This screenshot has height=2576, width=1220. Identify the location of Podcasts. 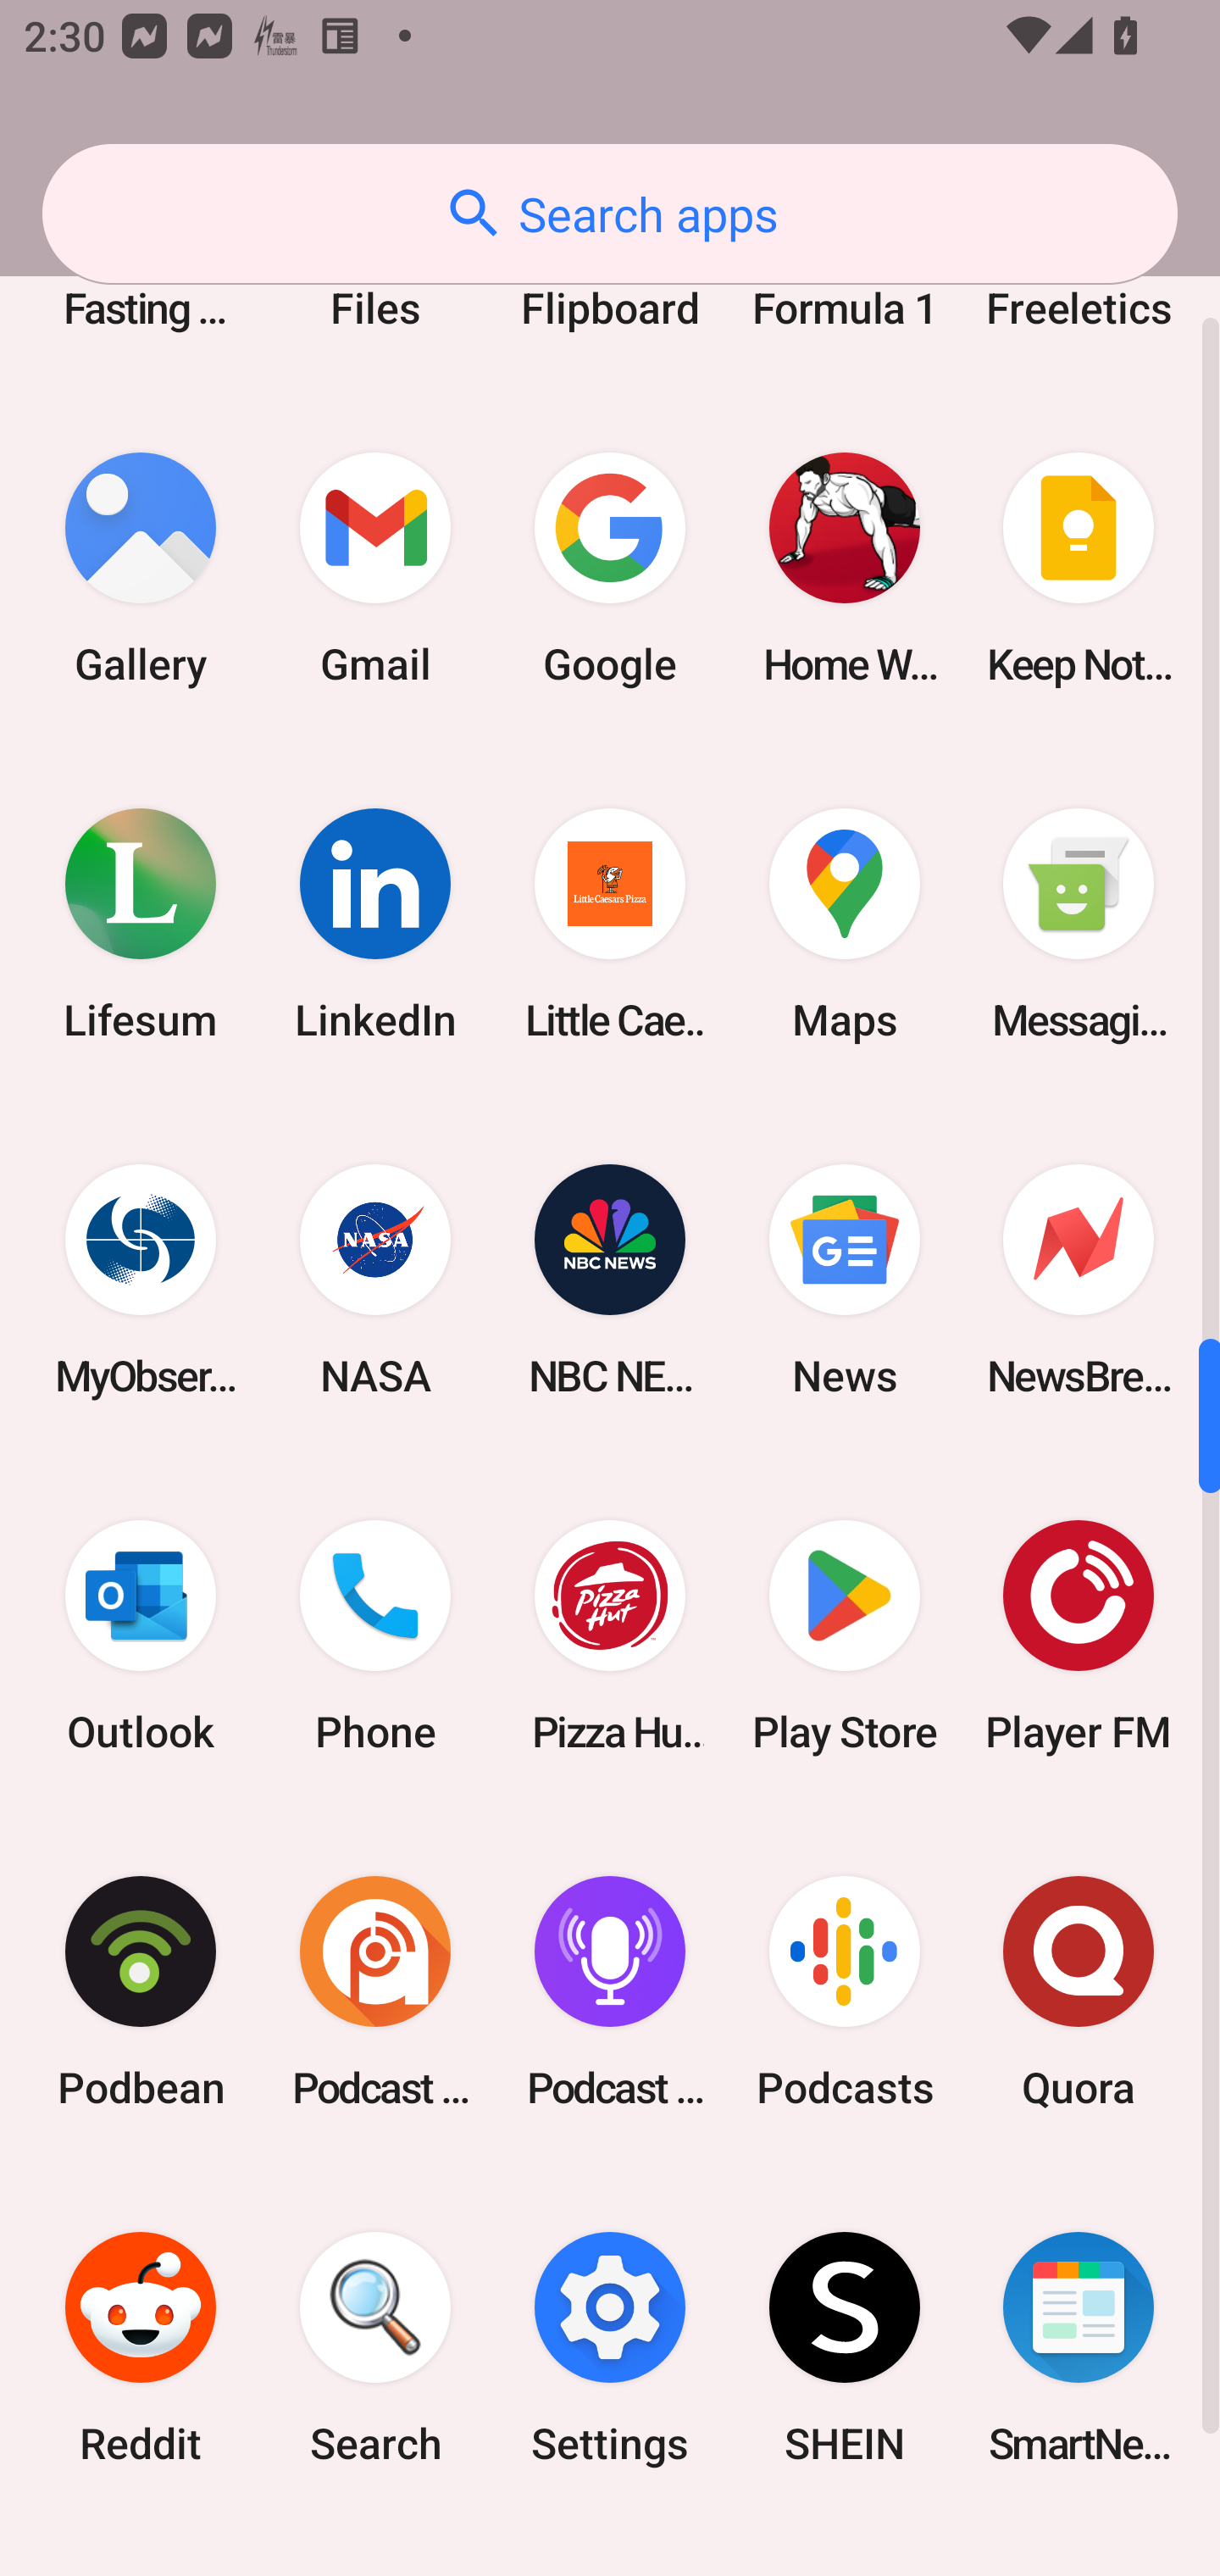
(844, 1991).